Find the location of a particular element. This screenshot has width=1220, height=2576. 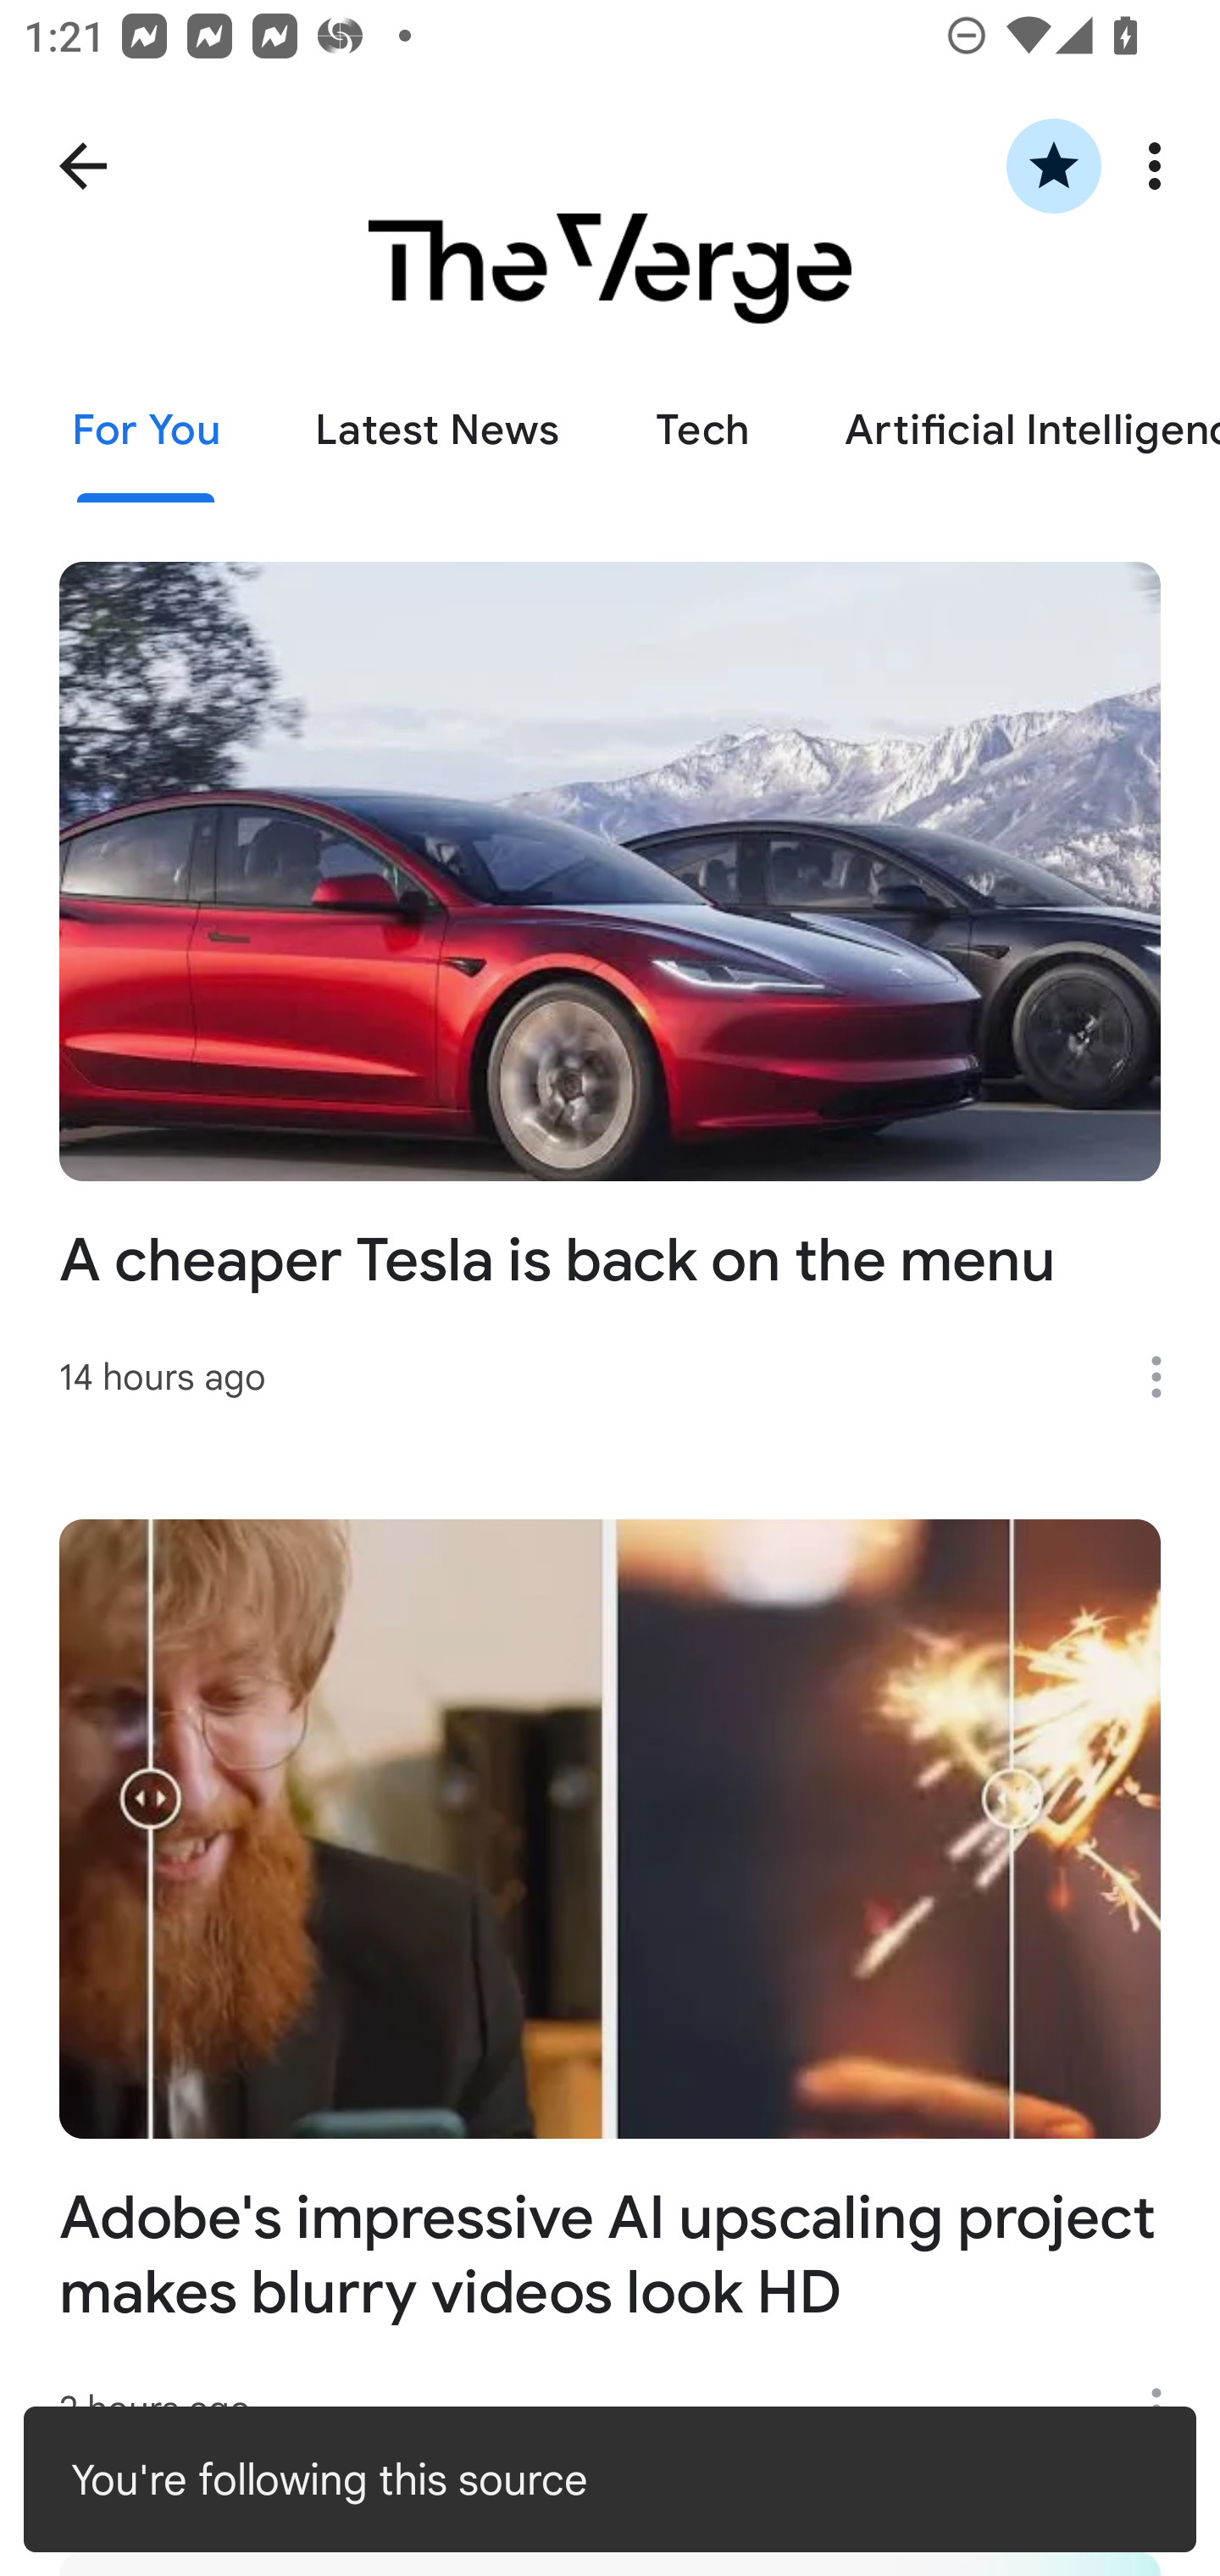

Latest News is located at coordinates (437, 430).